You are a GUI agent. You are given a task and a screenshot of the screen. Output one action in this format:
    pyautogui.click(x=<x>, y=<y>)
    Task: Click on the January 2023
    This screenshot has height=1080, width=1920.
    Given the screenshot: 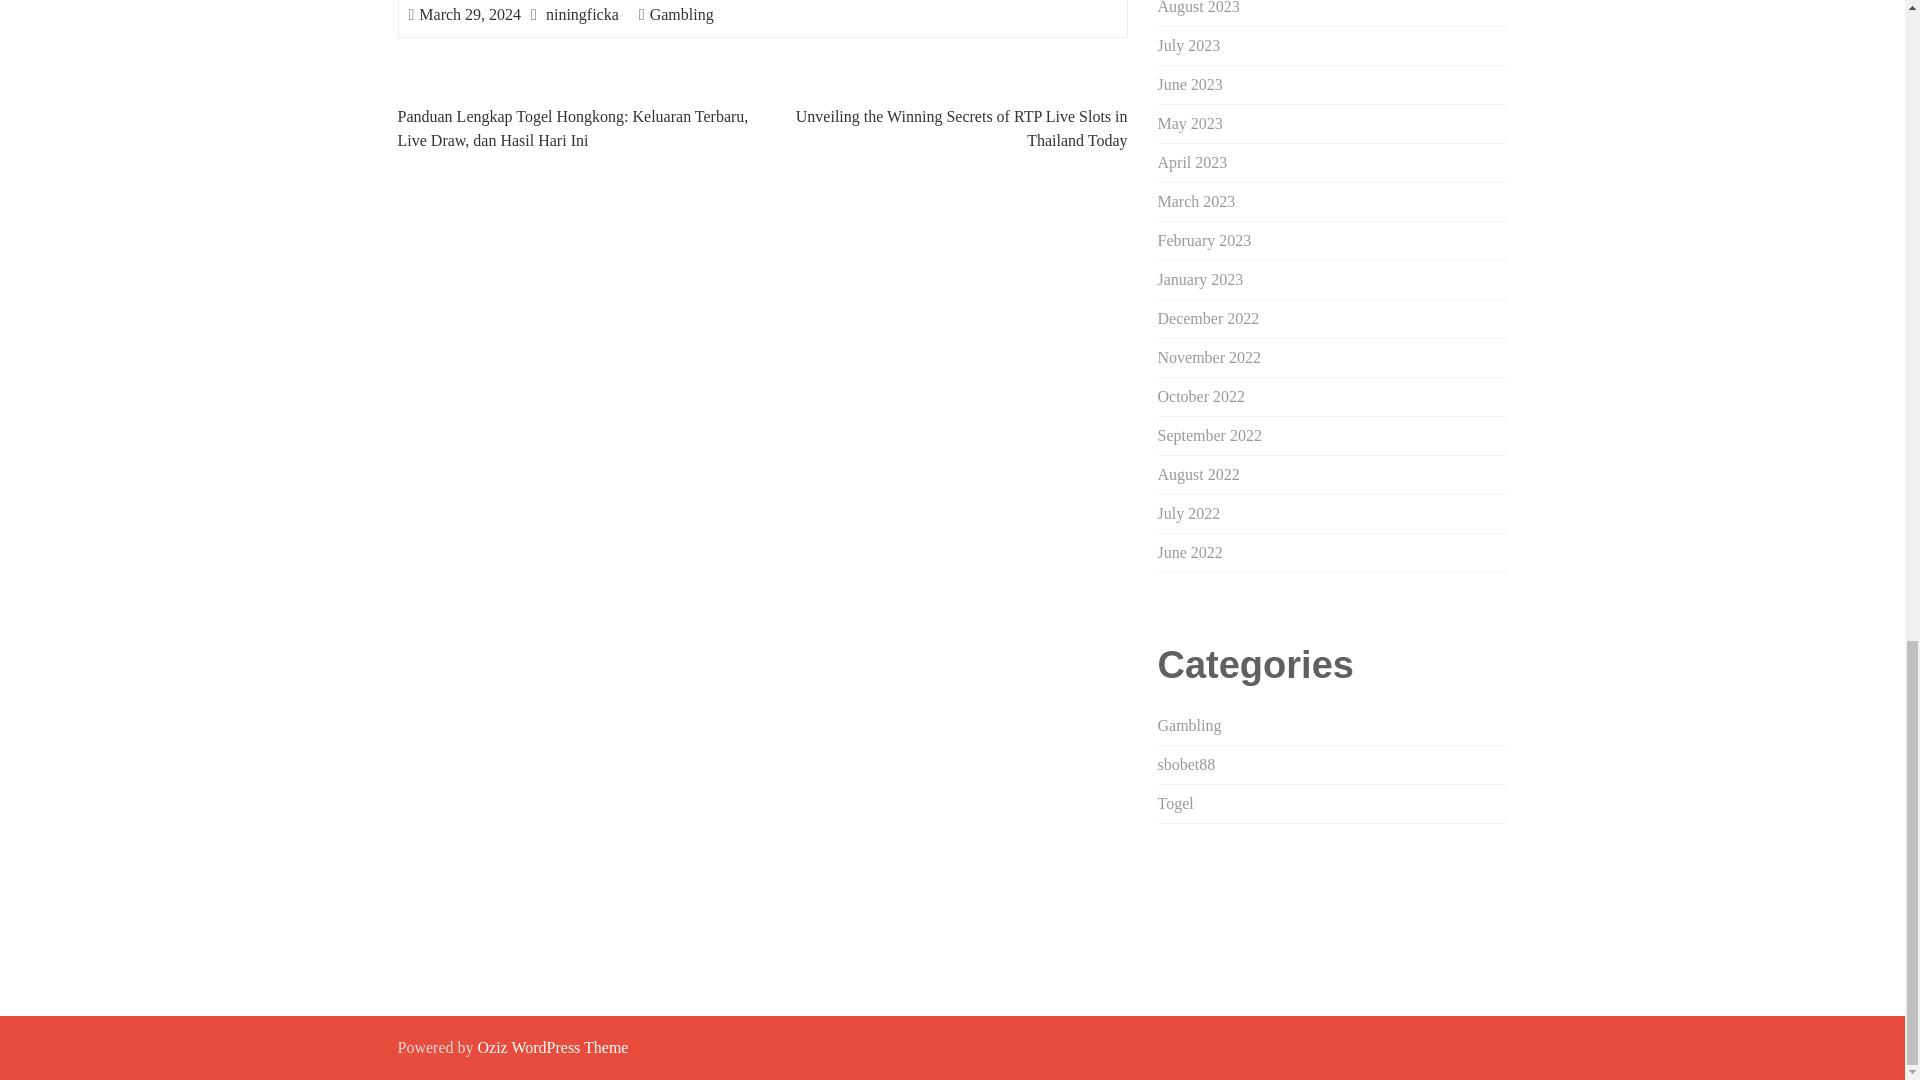 What is the action you would take?
    pyautogui.click(x=1200, y=280)
    